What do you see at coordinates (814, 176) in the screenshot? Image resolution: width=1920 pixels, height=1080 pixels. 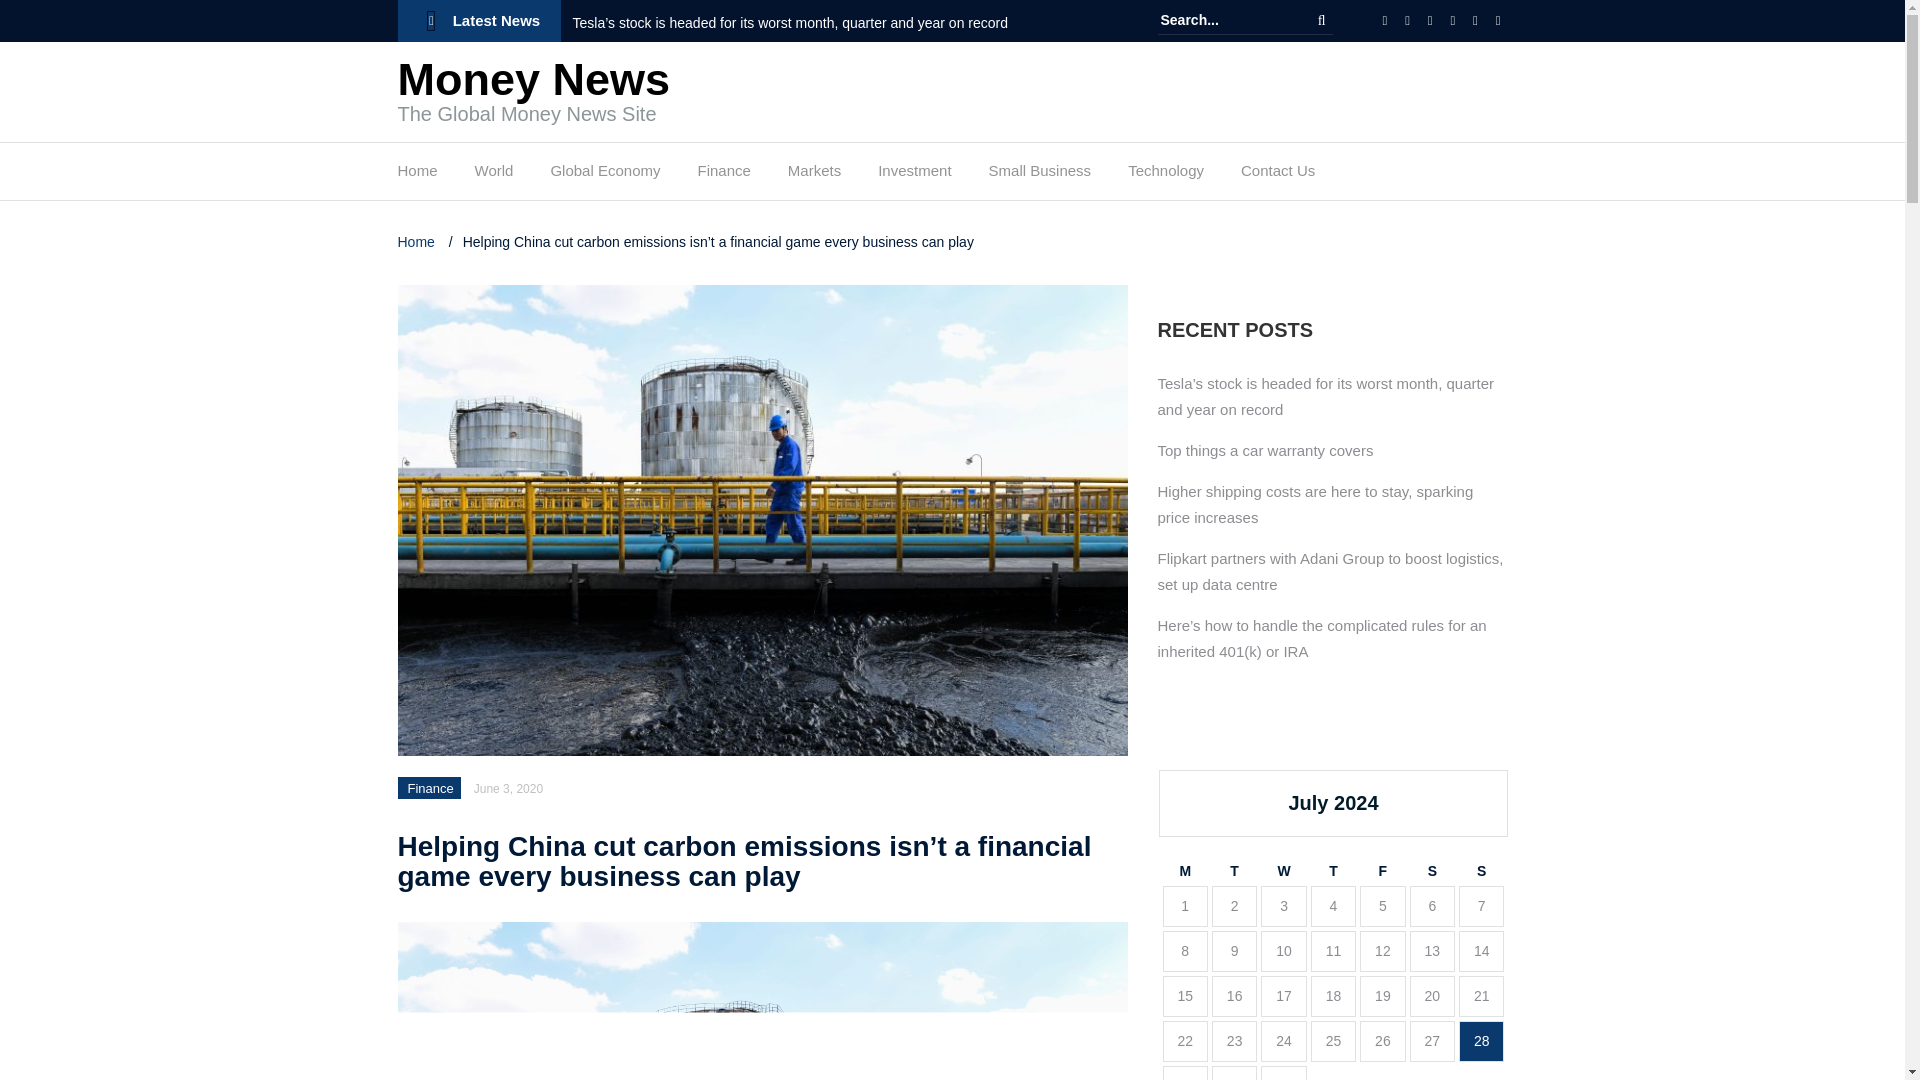 I see `Markets` at bounding box center [814, 176].